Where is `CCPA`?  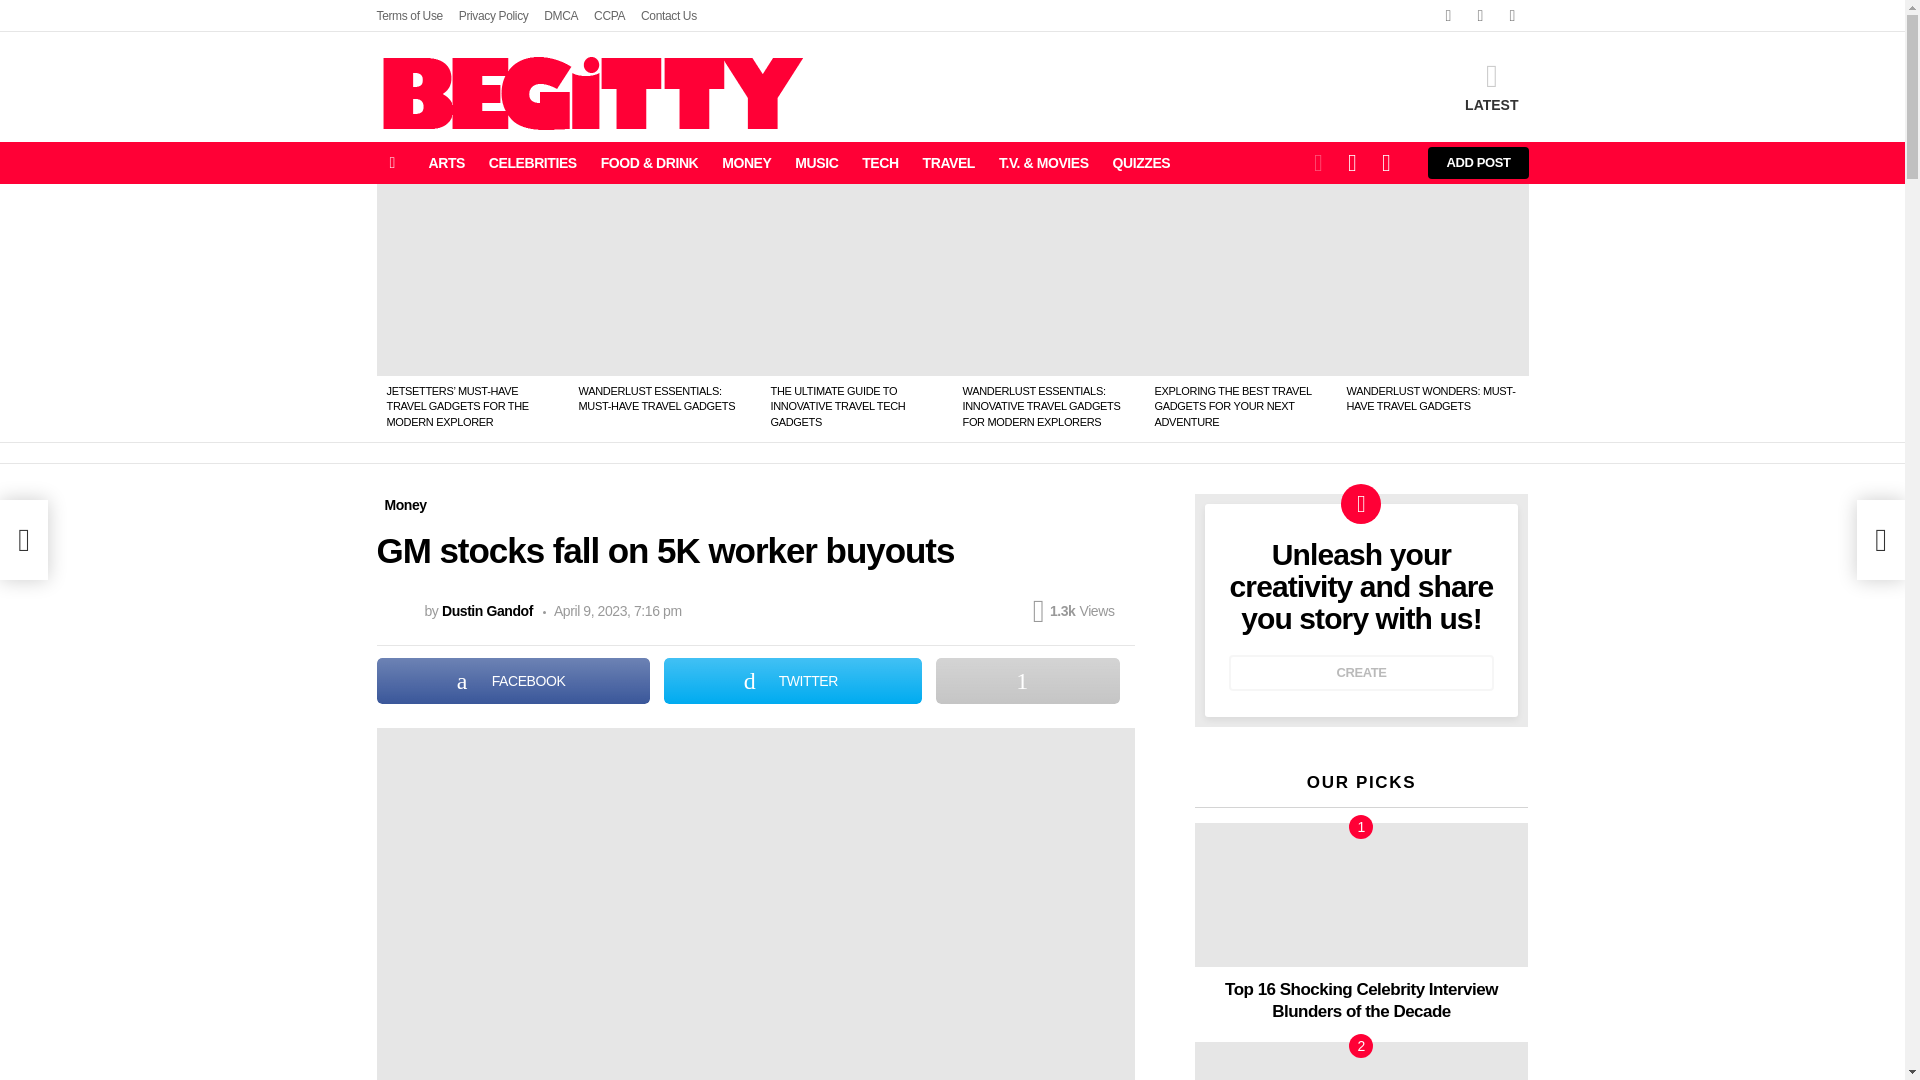
CCPA is located at coordinates (609, 16).